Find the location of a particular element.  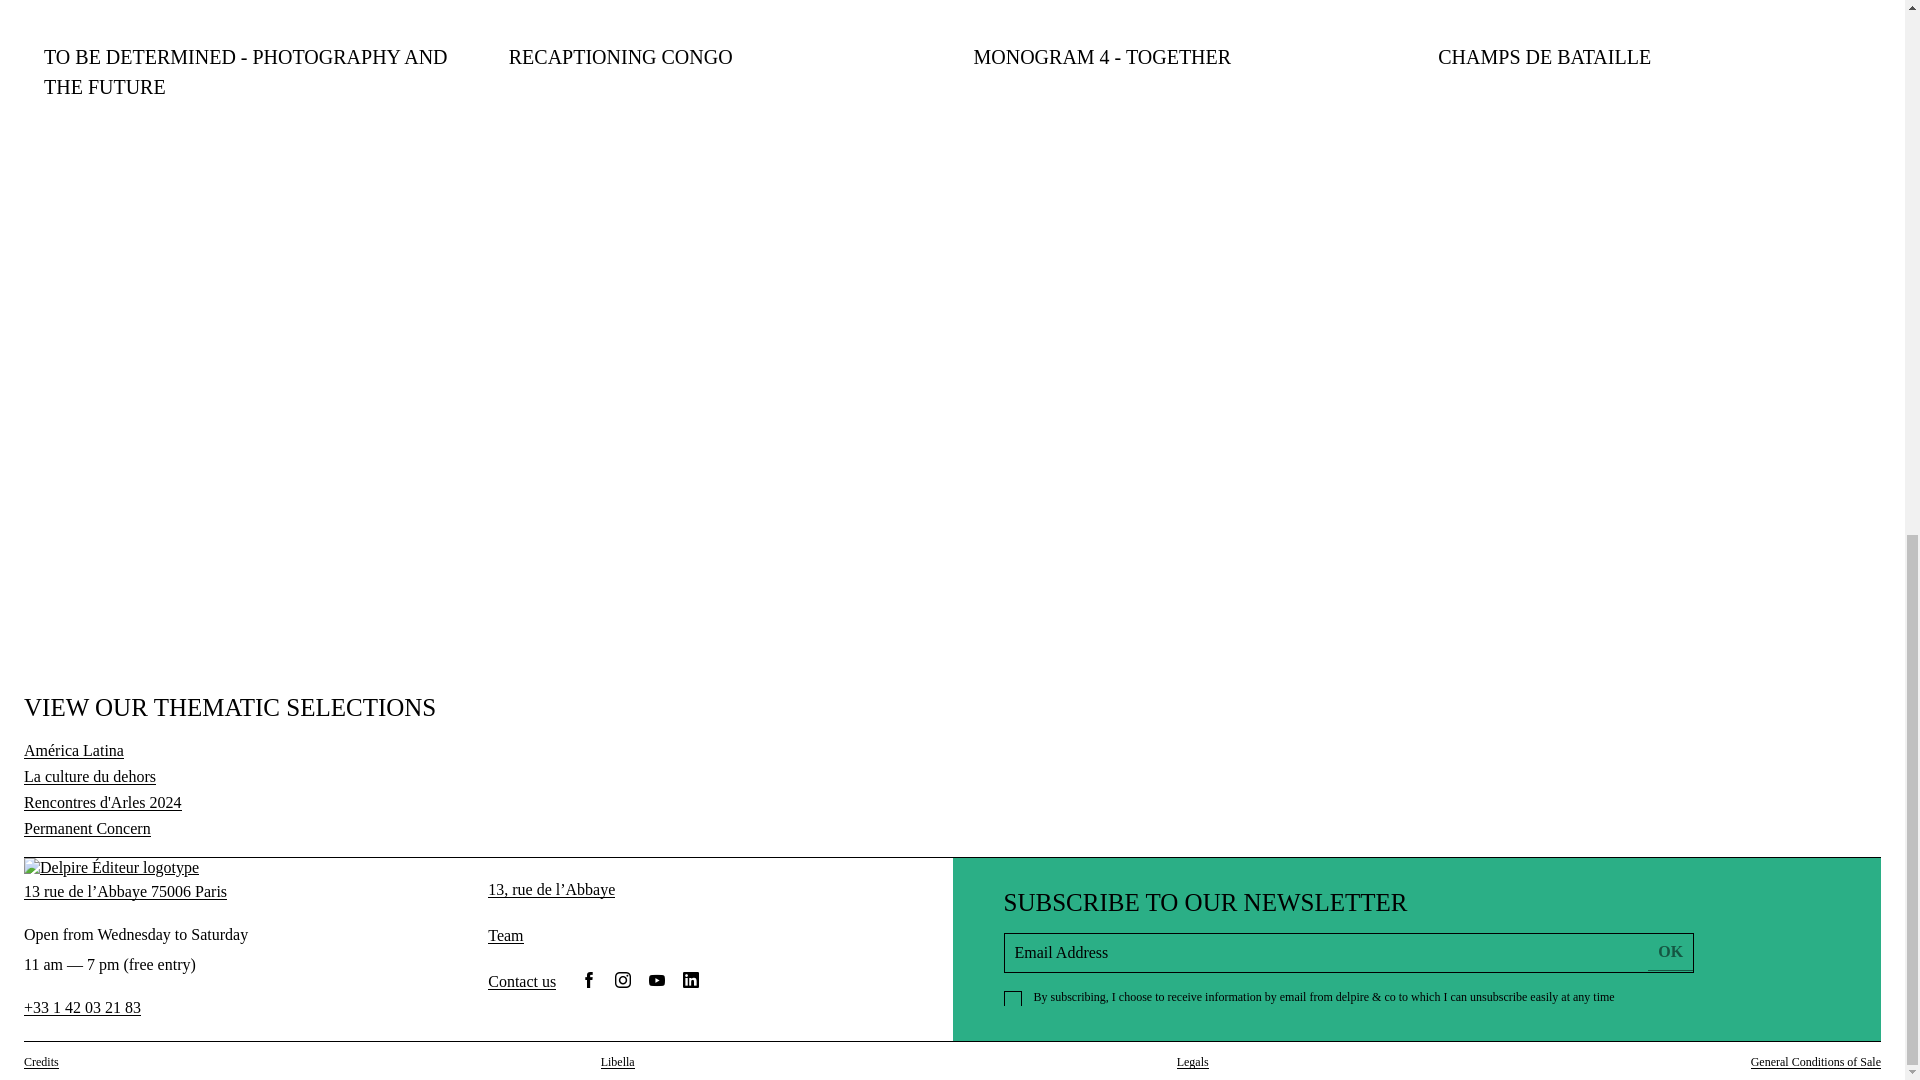

ok is located at coordinates (1670, 952).